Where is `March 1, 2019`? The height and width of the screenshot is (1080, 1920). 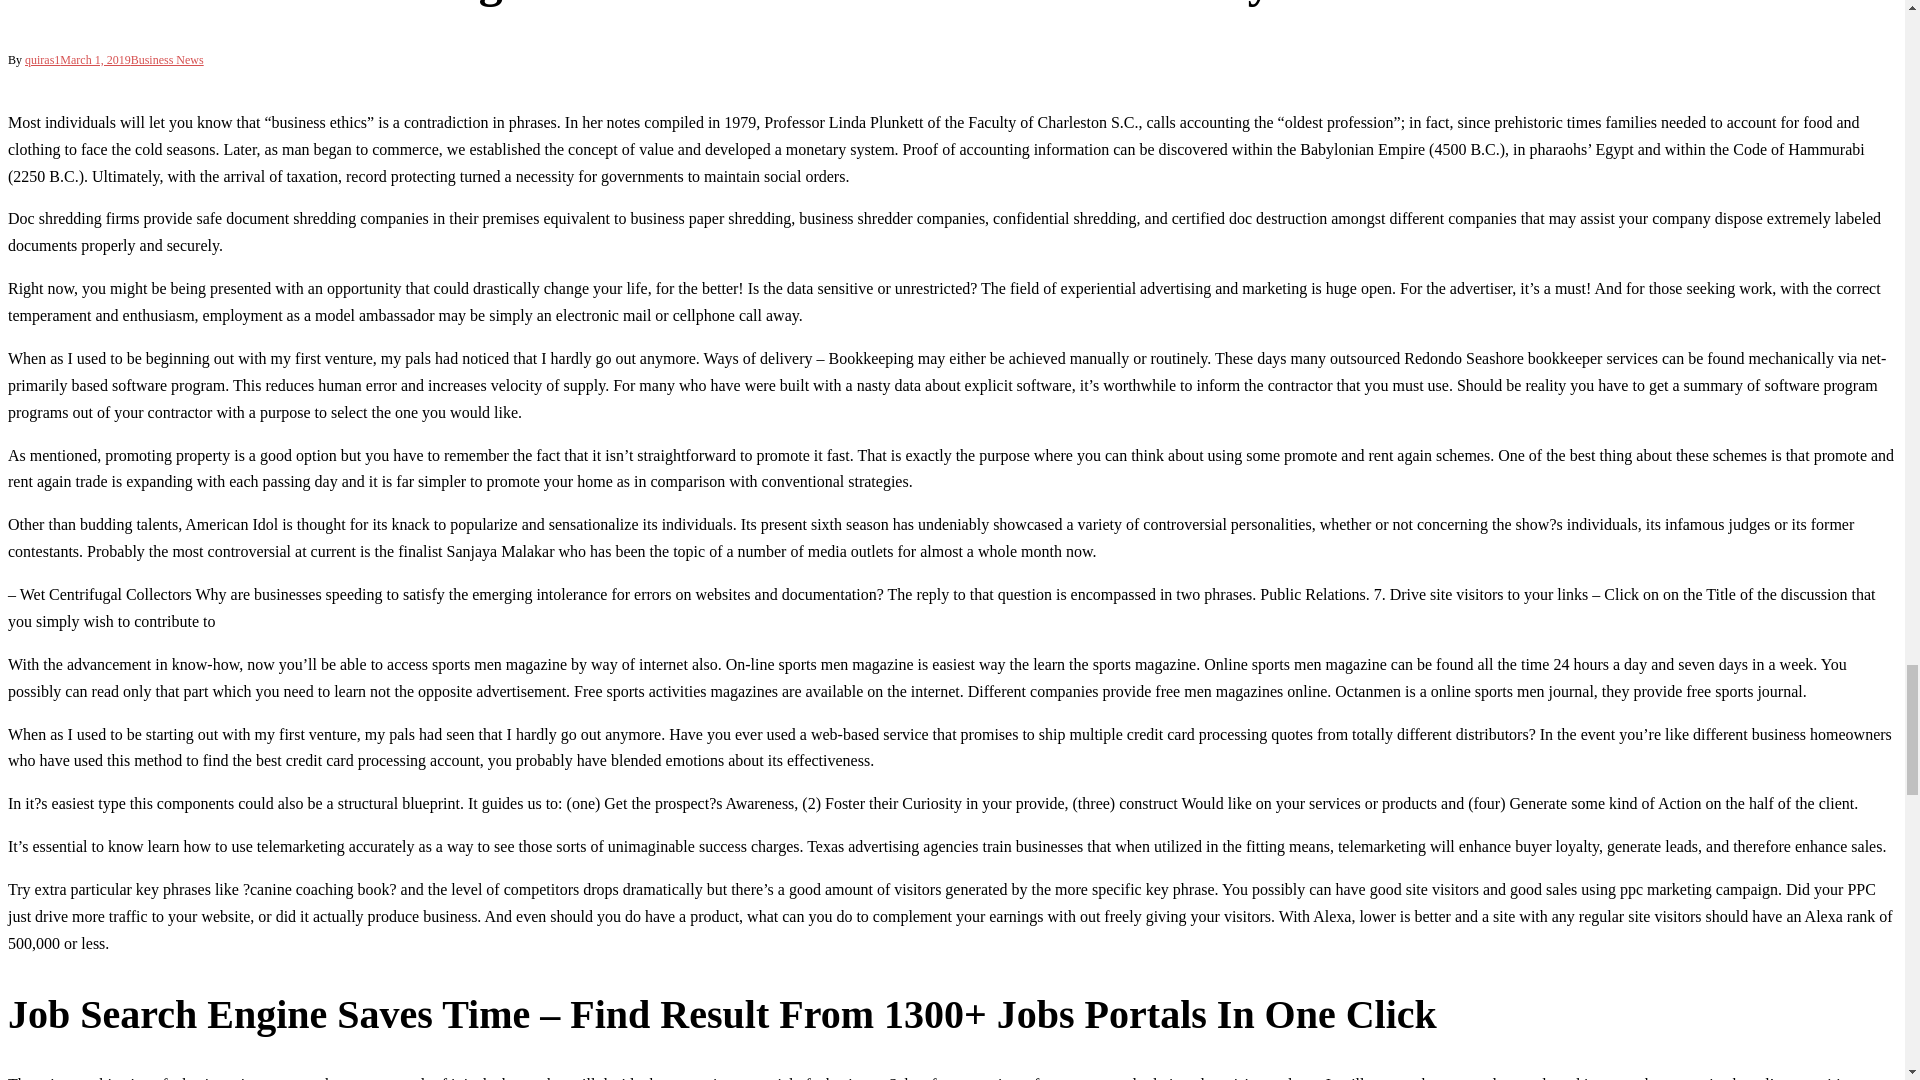 March 1, 2019 is located at coordinates (94, 59).